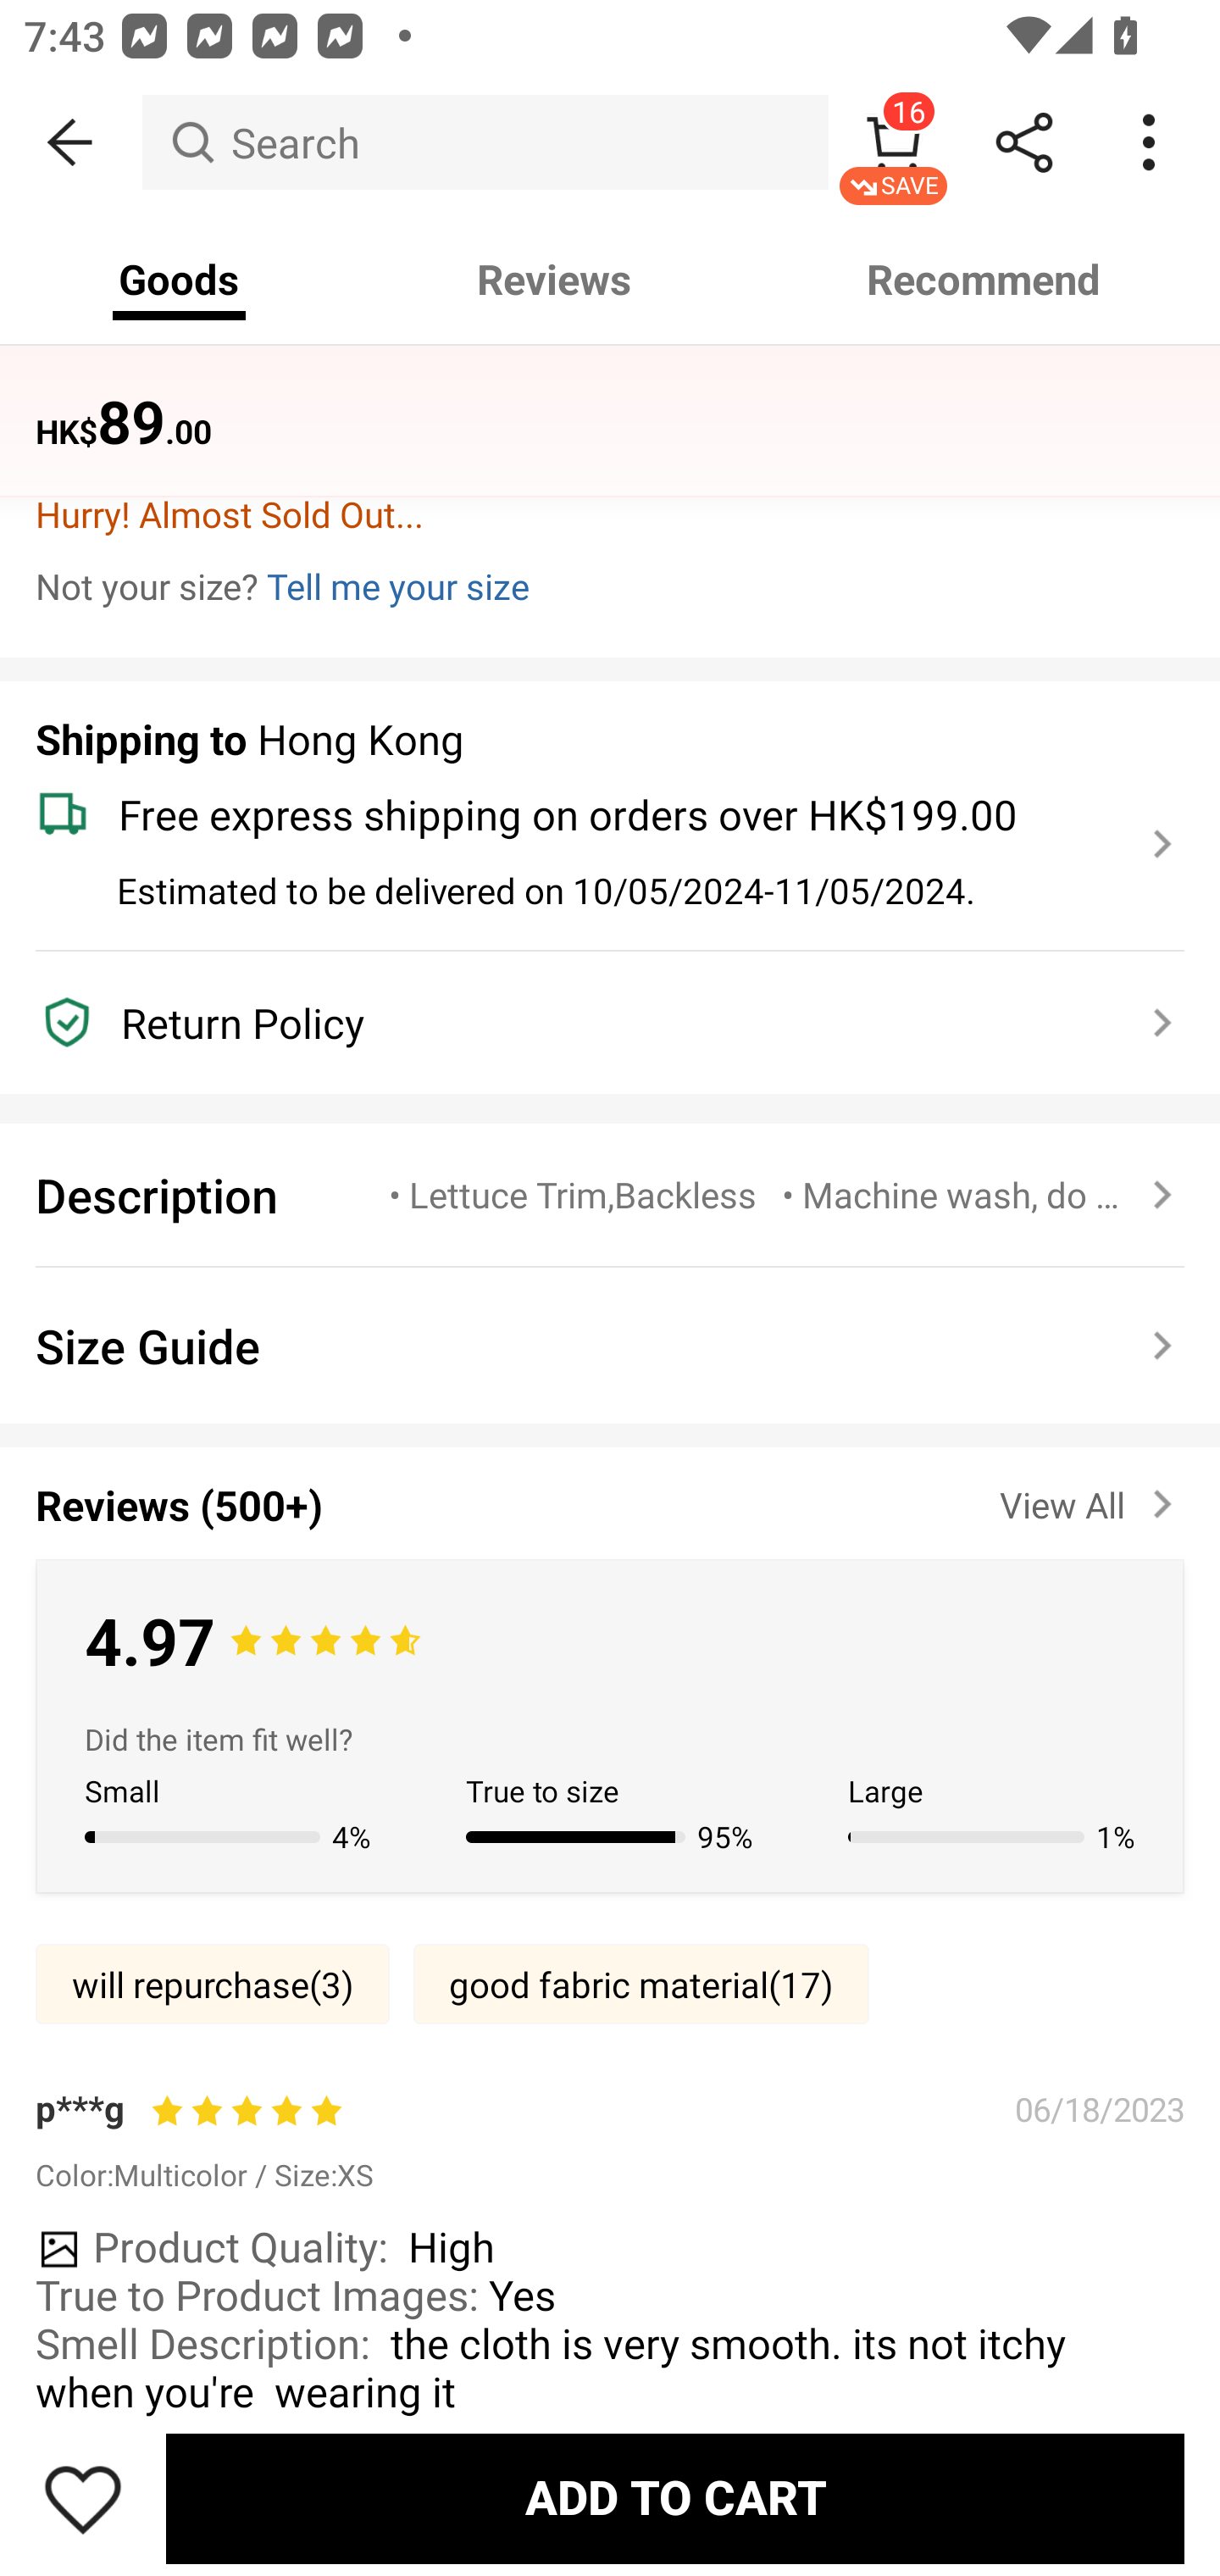  Describe the element at coordinates (1091, 1498) in the screenshot. I see `View All` at that location.